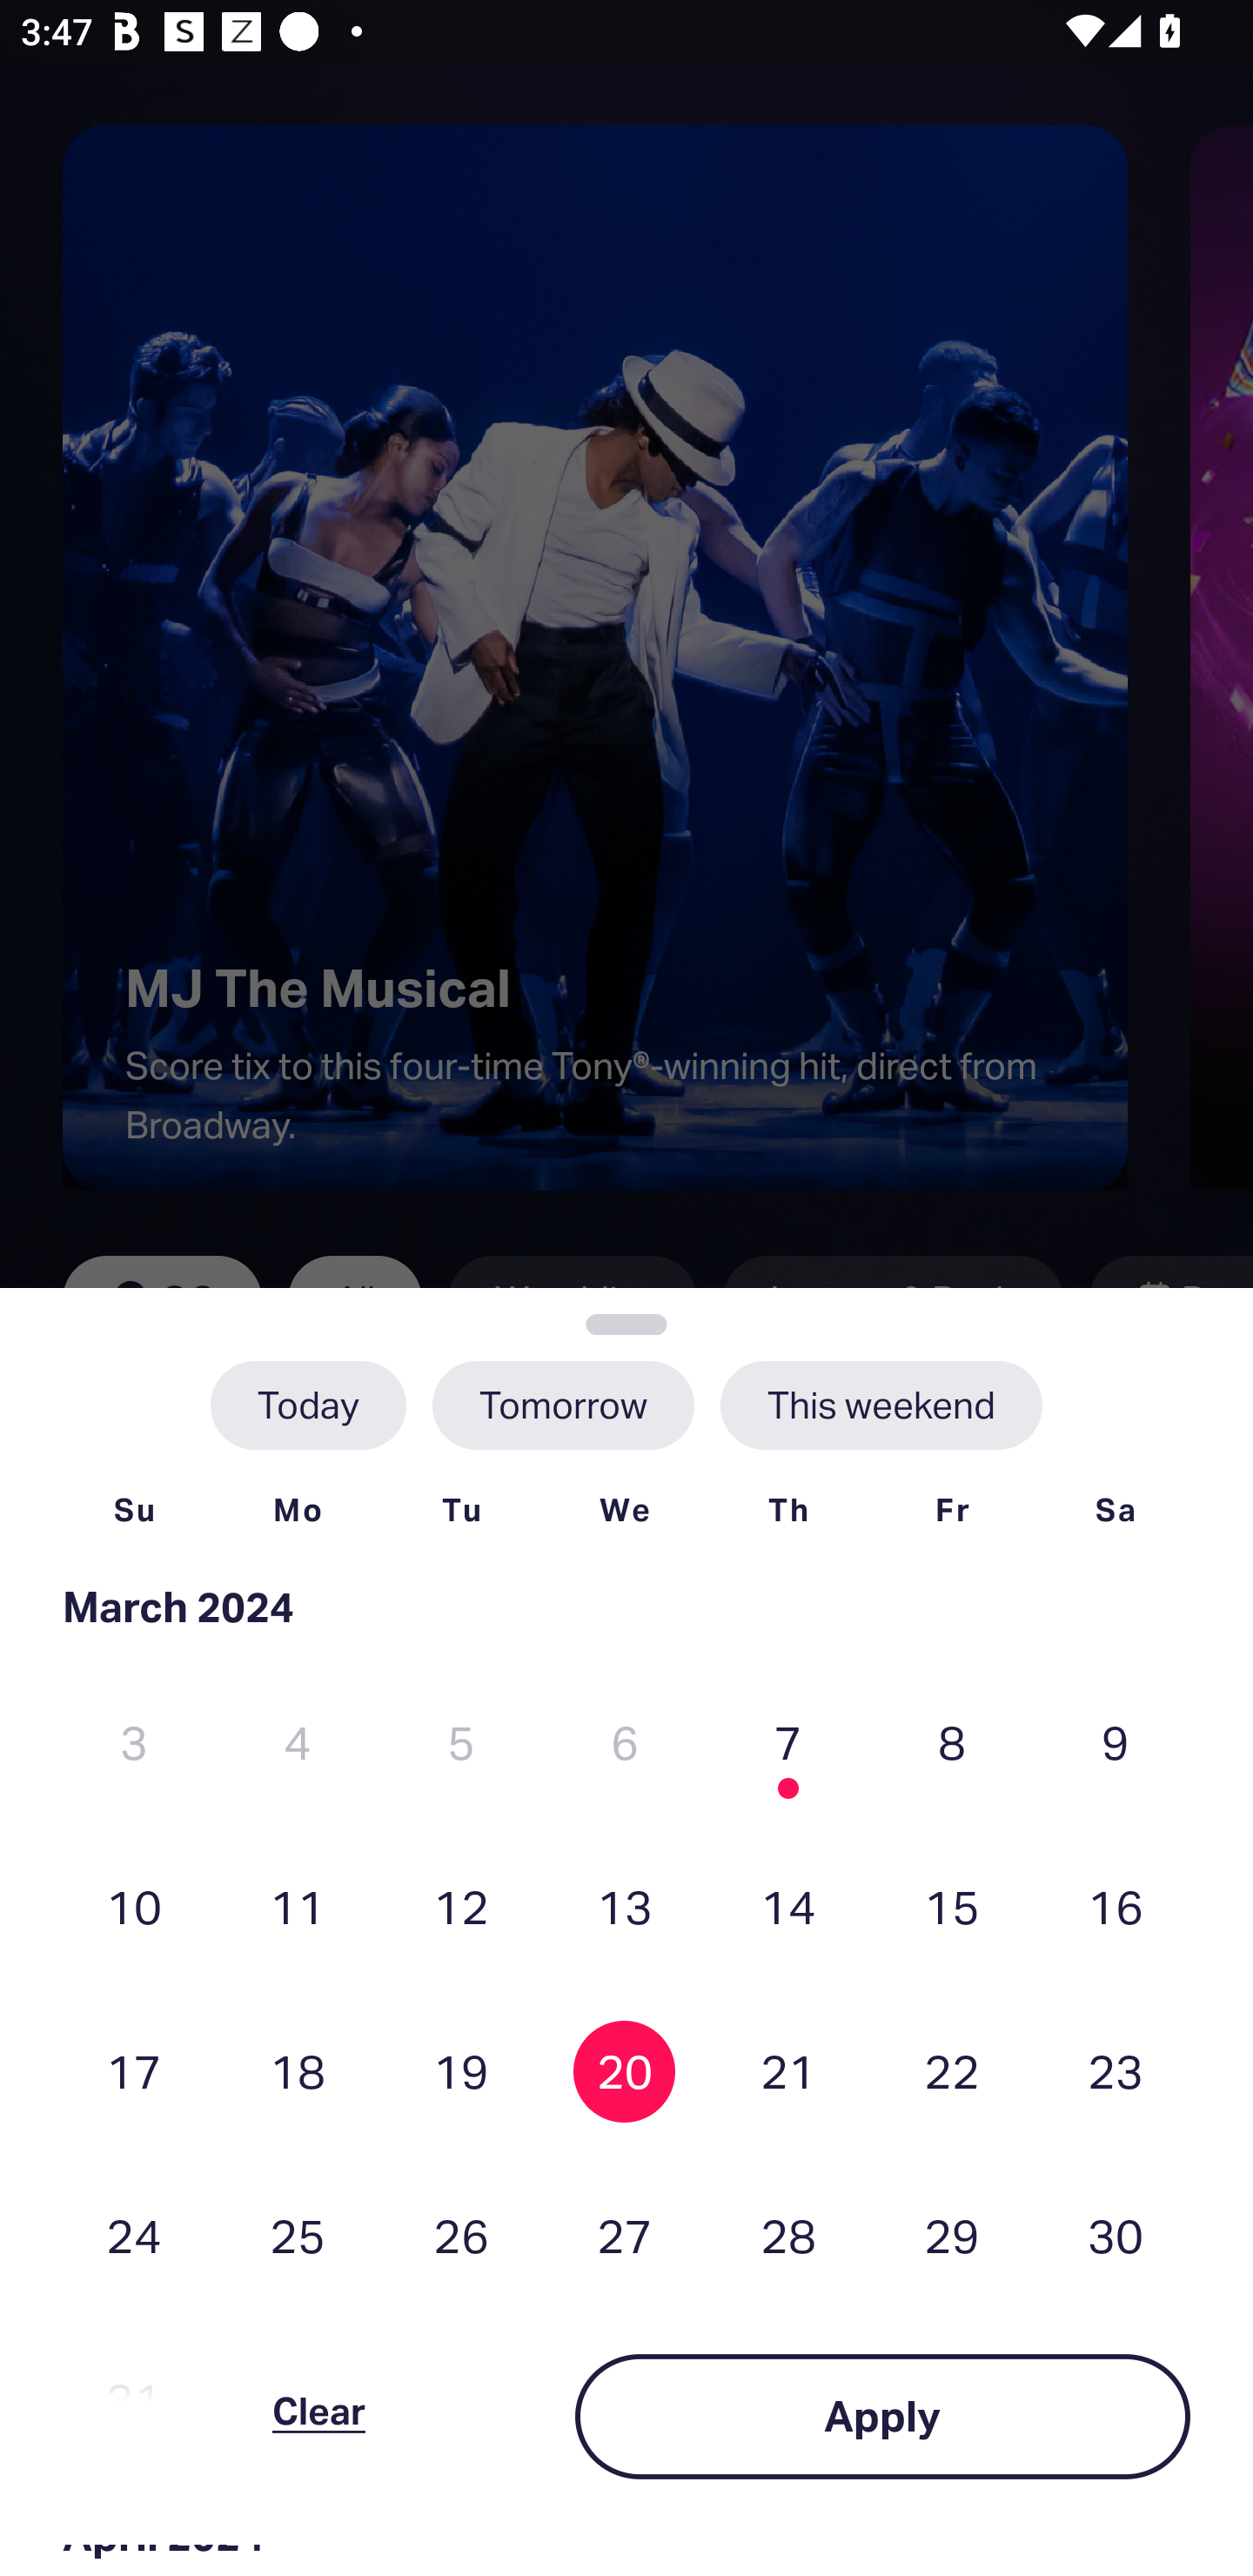 This screenshot has width=1253, height=2576. What do you see at coordinates (461, 1742) in the screenshot?
I see `5` at bounding box center [461, 1742].